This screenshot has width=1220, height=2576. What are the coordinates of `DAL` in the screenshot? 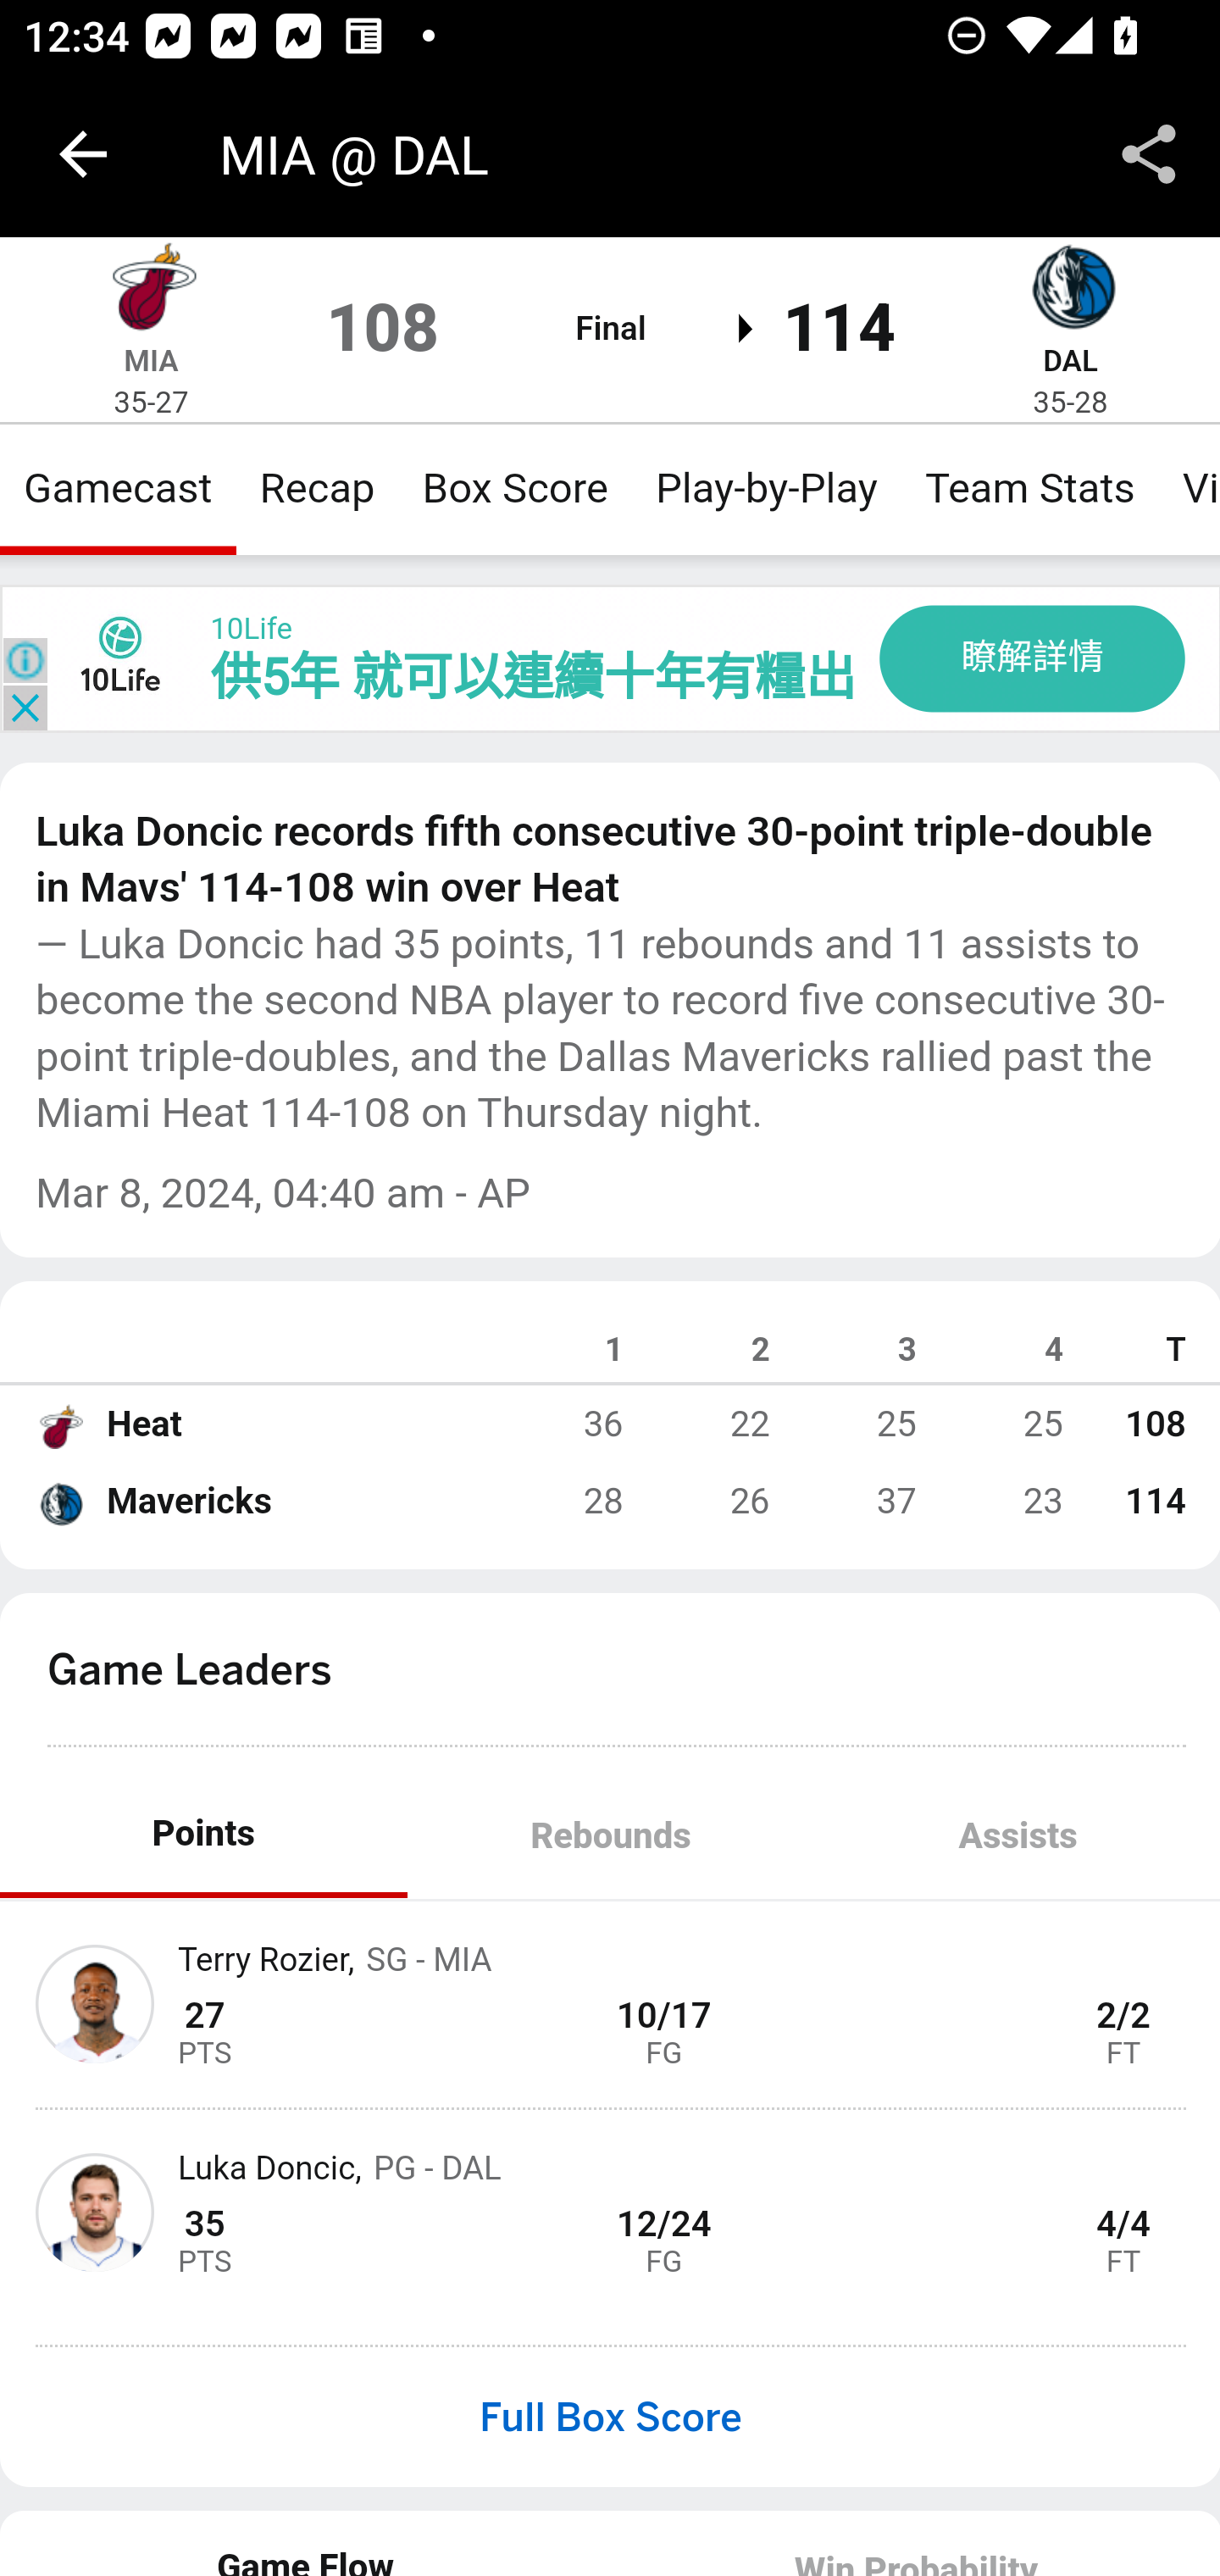 It's located at (1069, 360).